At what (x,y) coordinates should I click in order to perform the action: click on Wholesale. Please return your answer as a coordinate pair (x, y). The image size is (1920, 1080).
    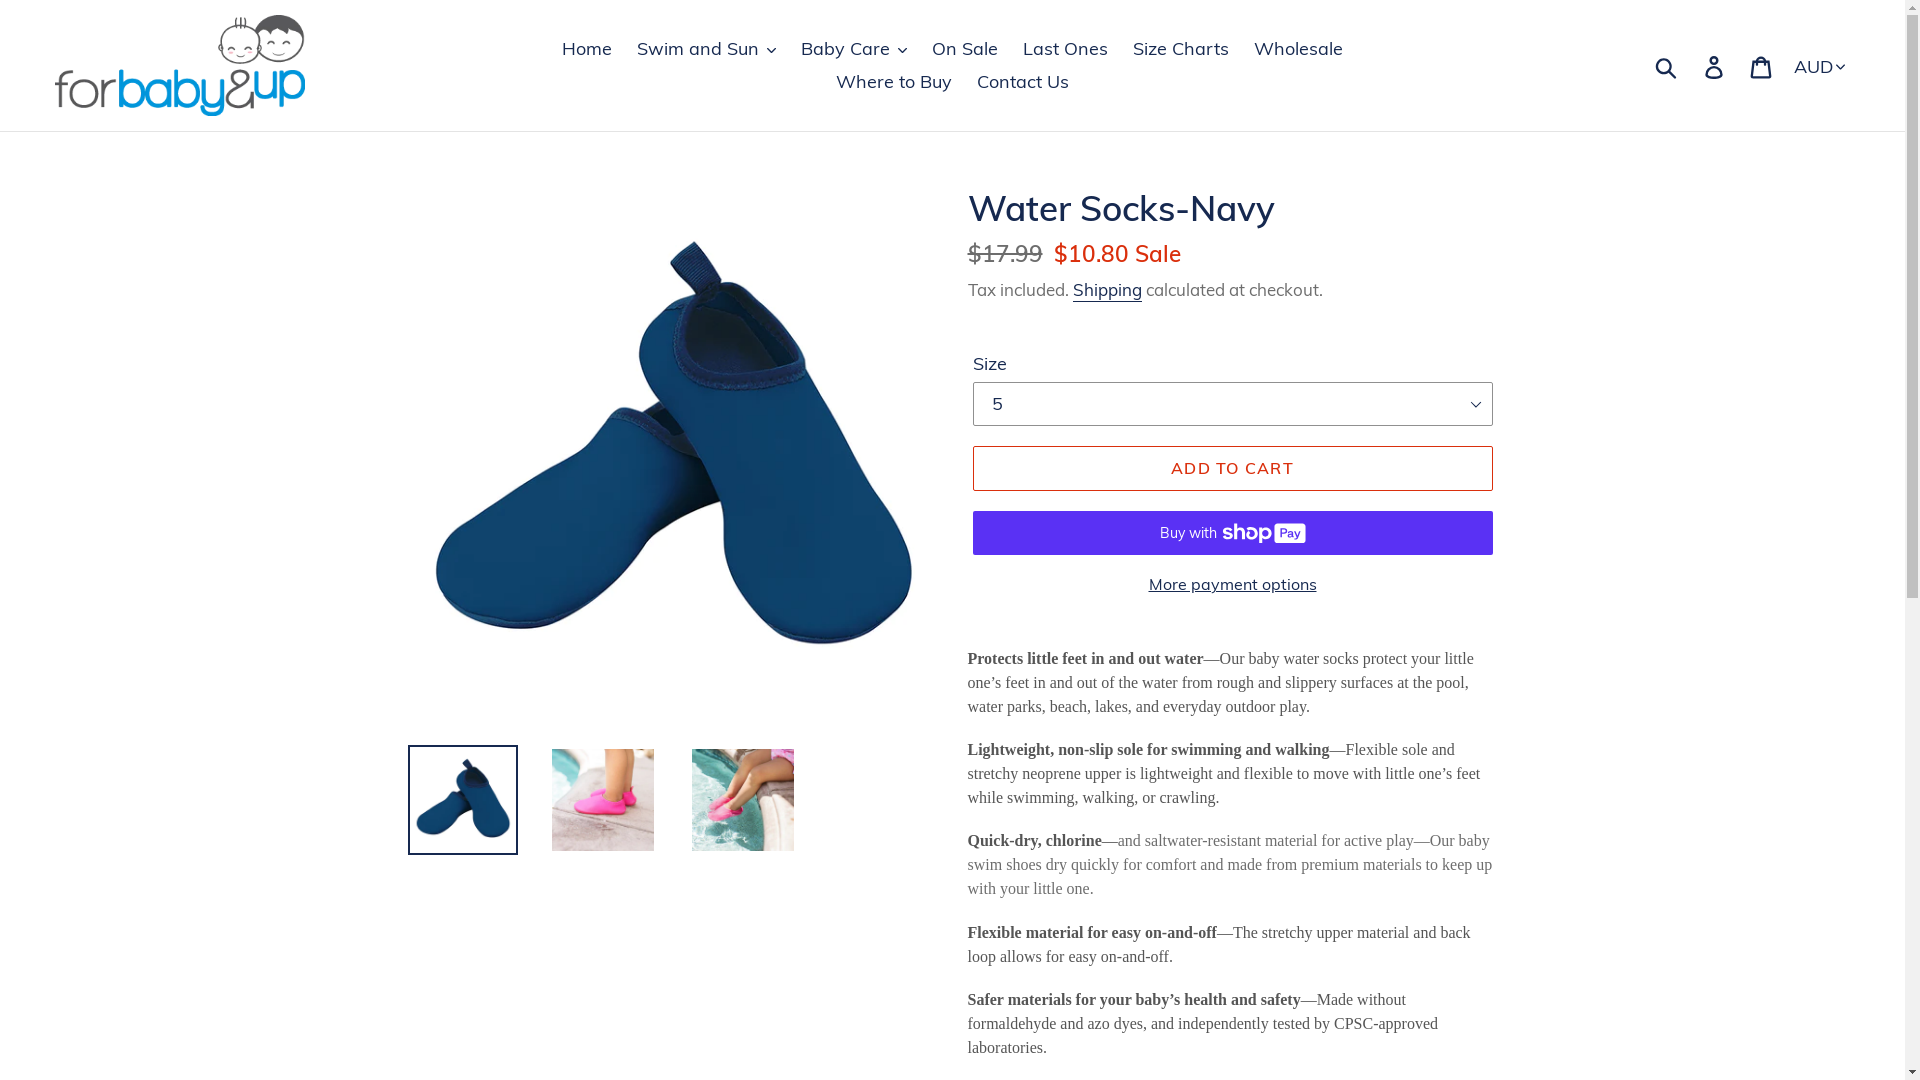
    Looking at the image, I should click on (1298, 48).